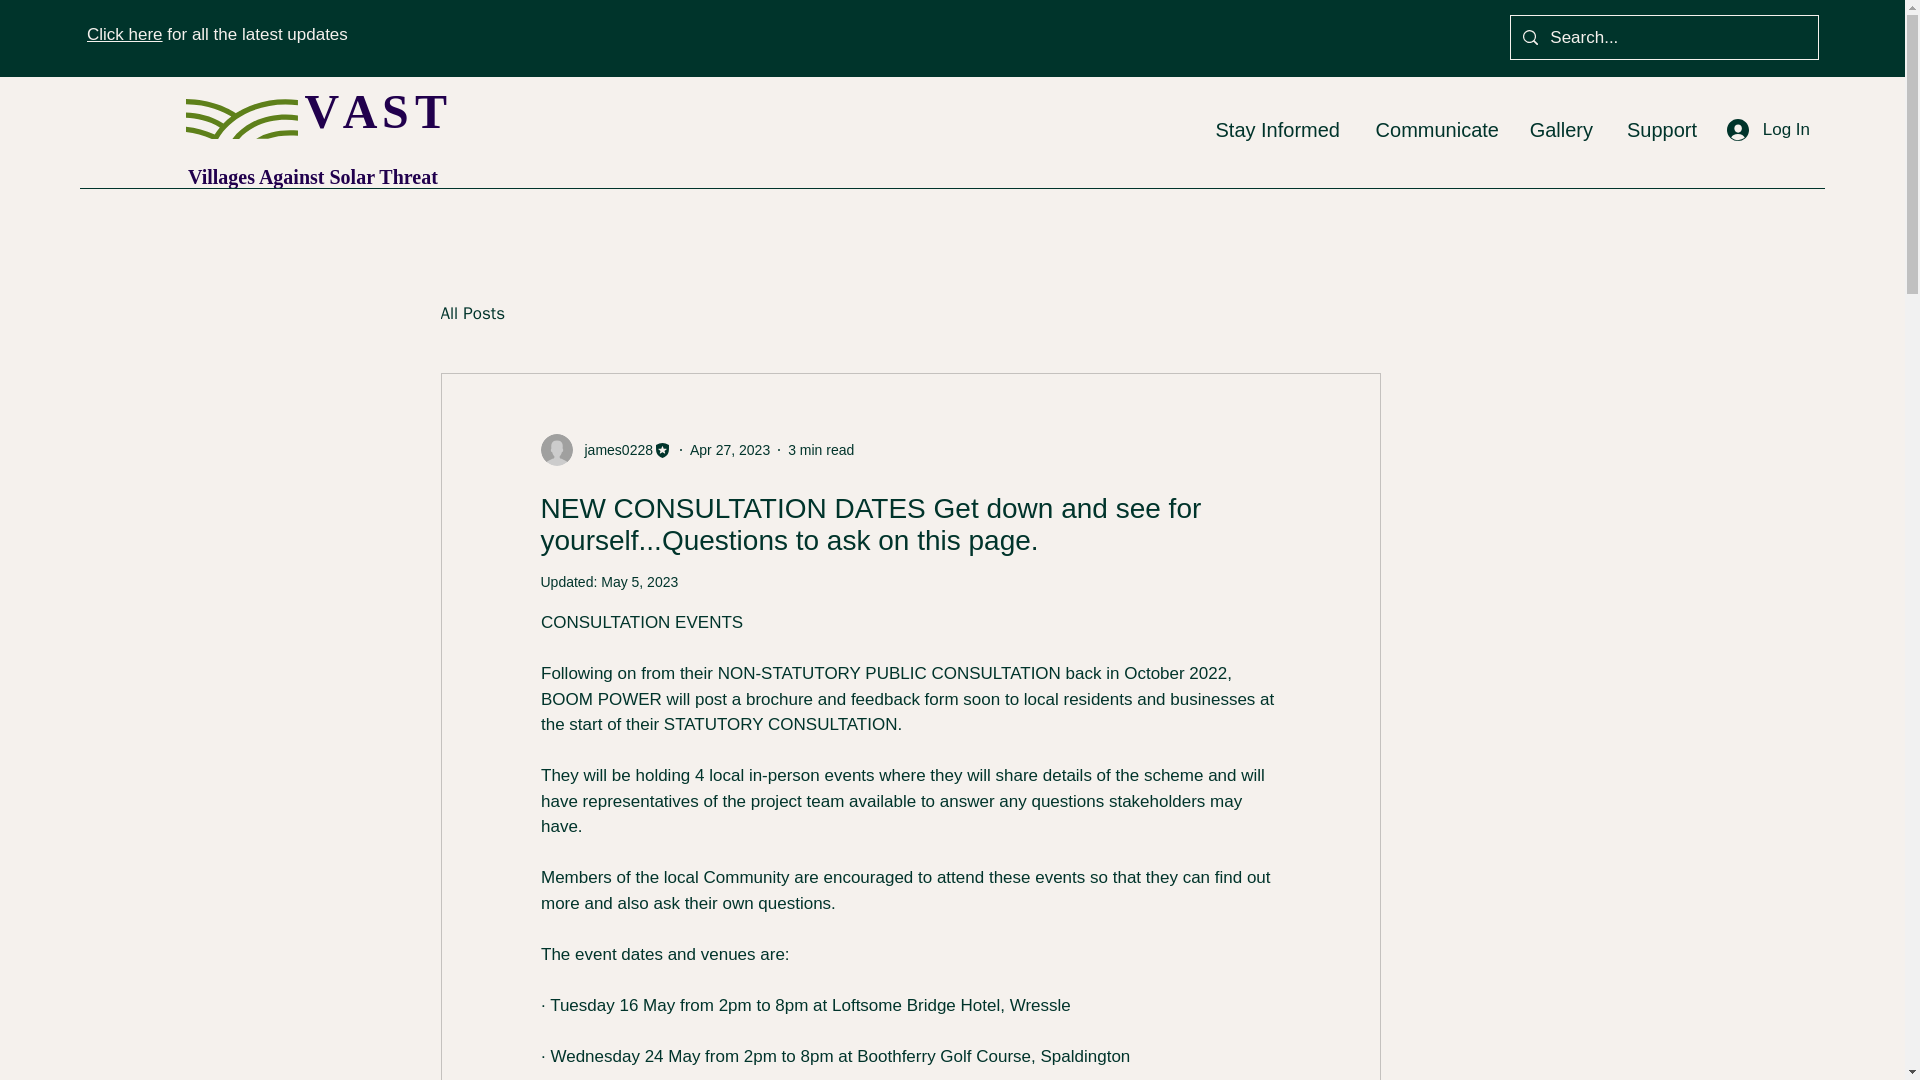 Image resolution: width=1920 pixels, height=1080 pixels. I want to click on Support, so click(1660, 129).